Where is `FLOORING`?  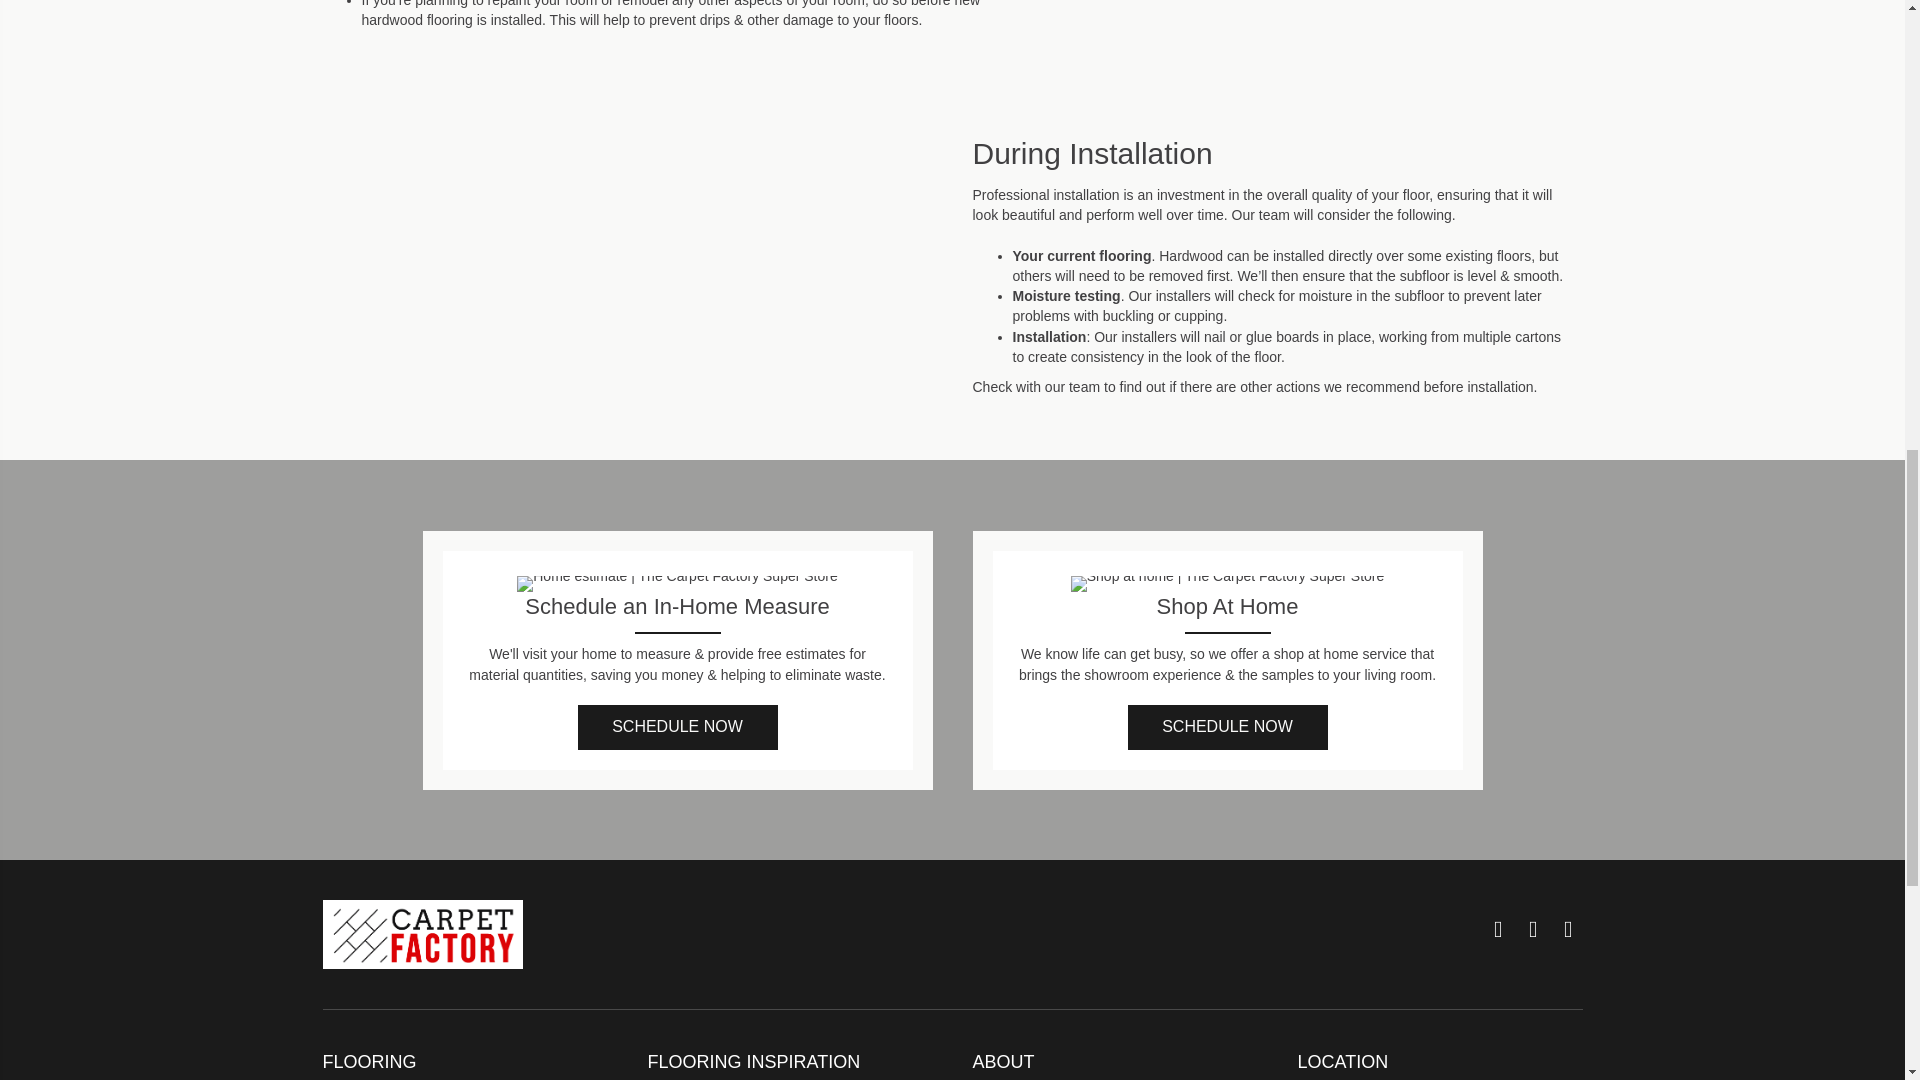
FLOORING is located at coordinates (369, 1062).